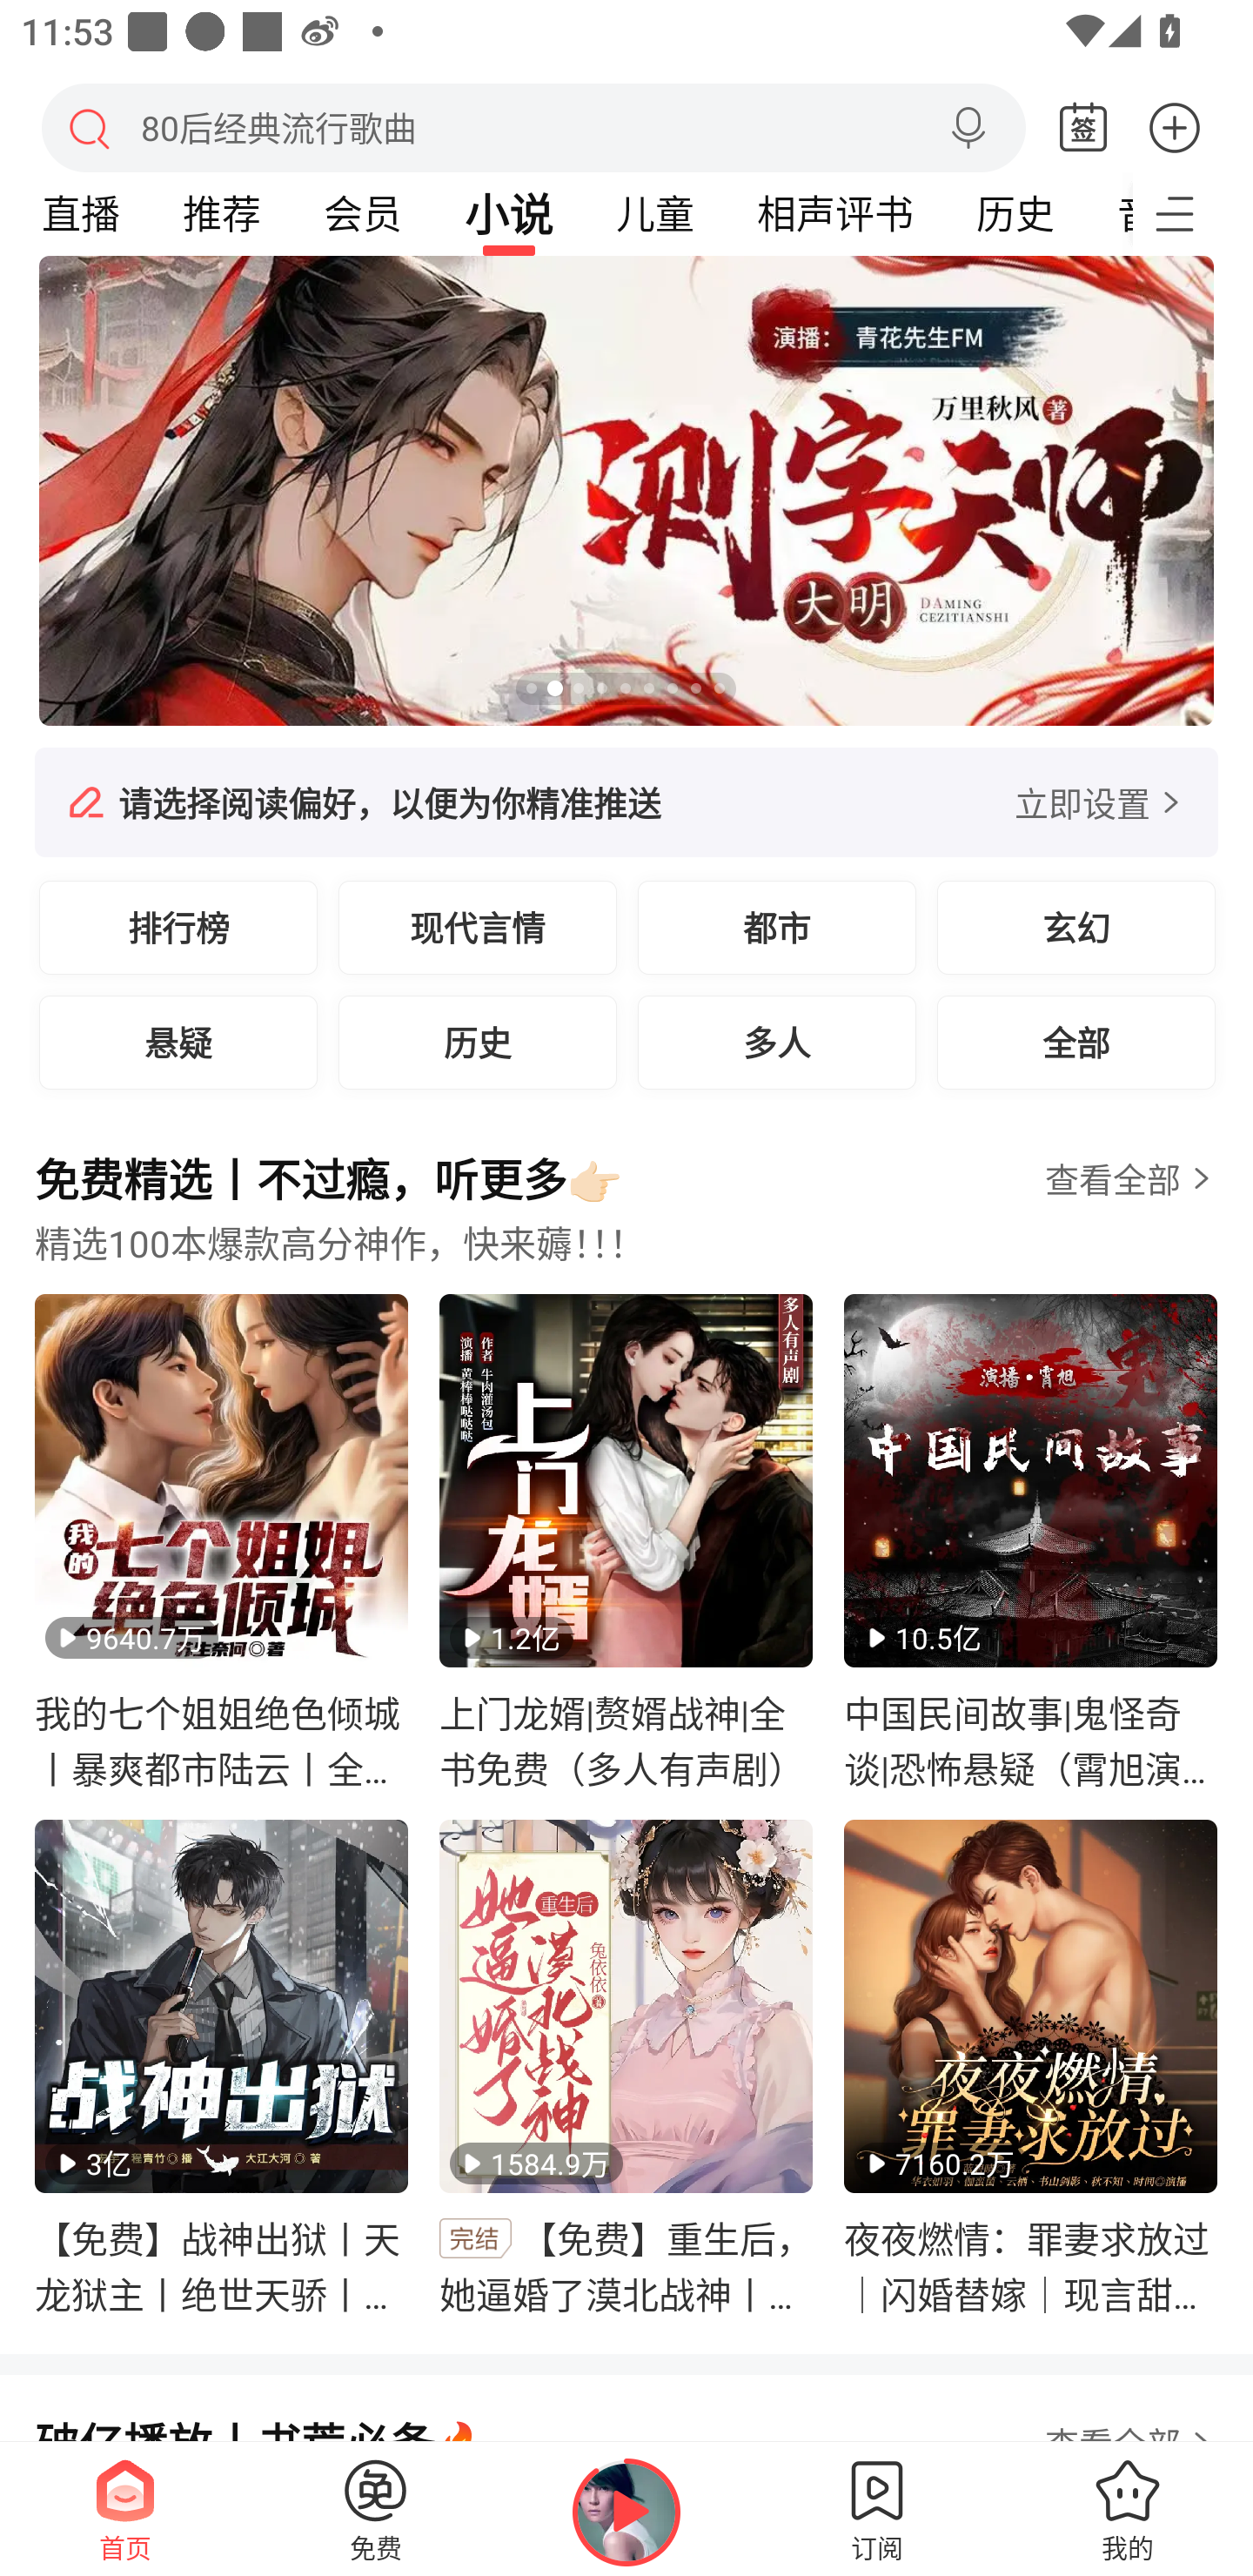  I want to click on 1584.9万   【免费】重生后，她逼婚了漠北战神丨虐渣复仇丨情深不负丨AI多播, so click(626, 2068).